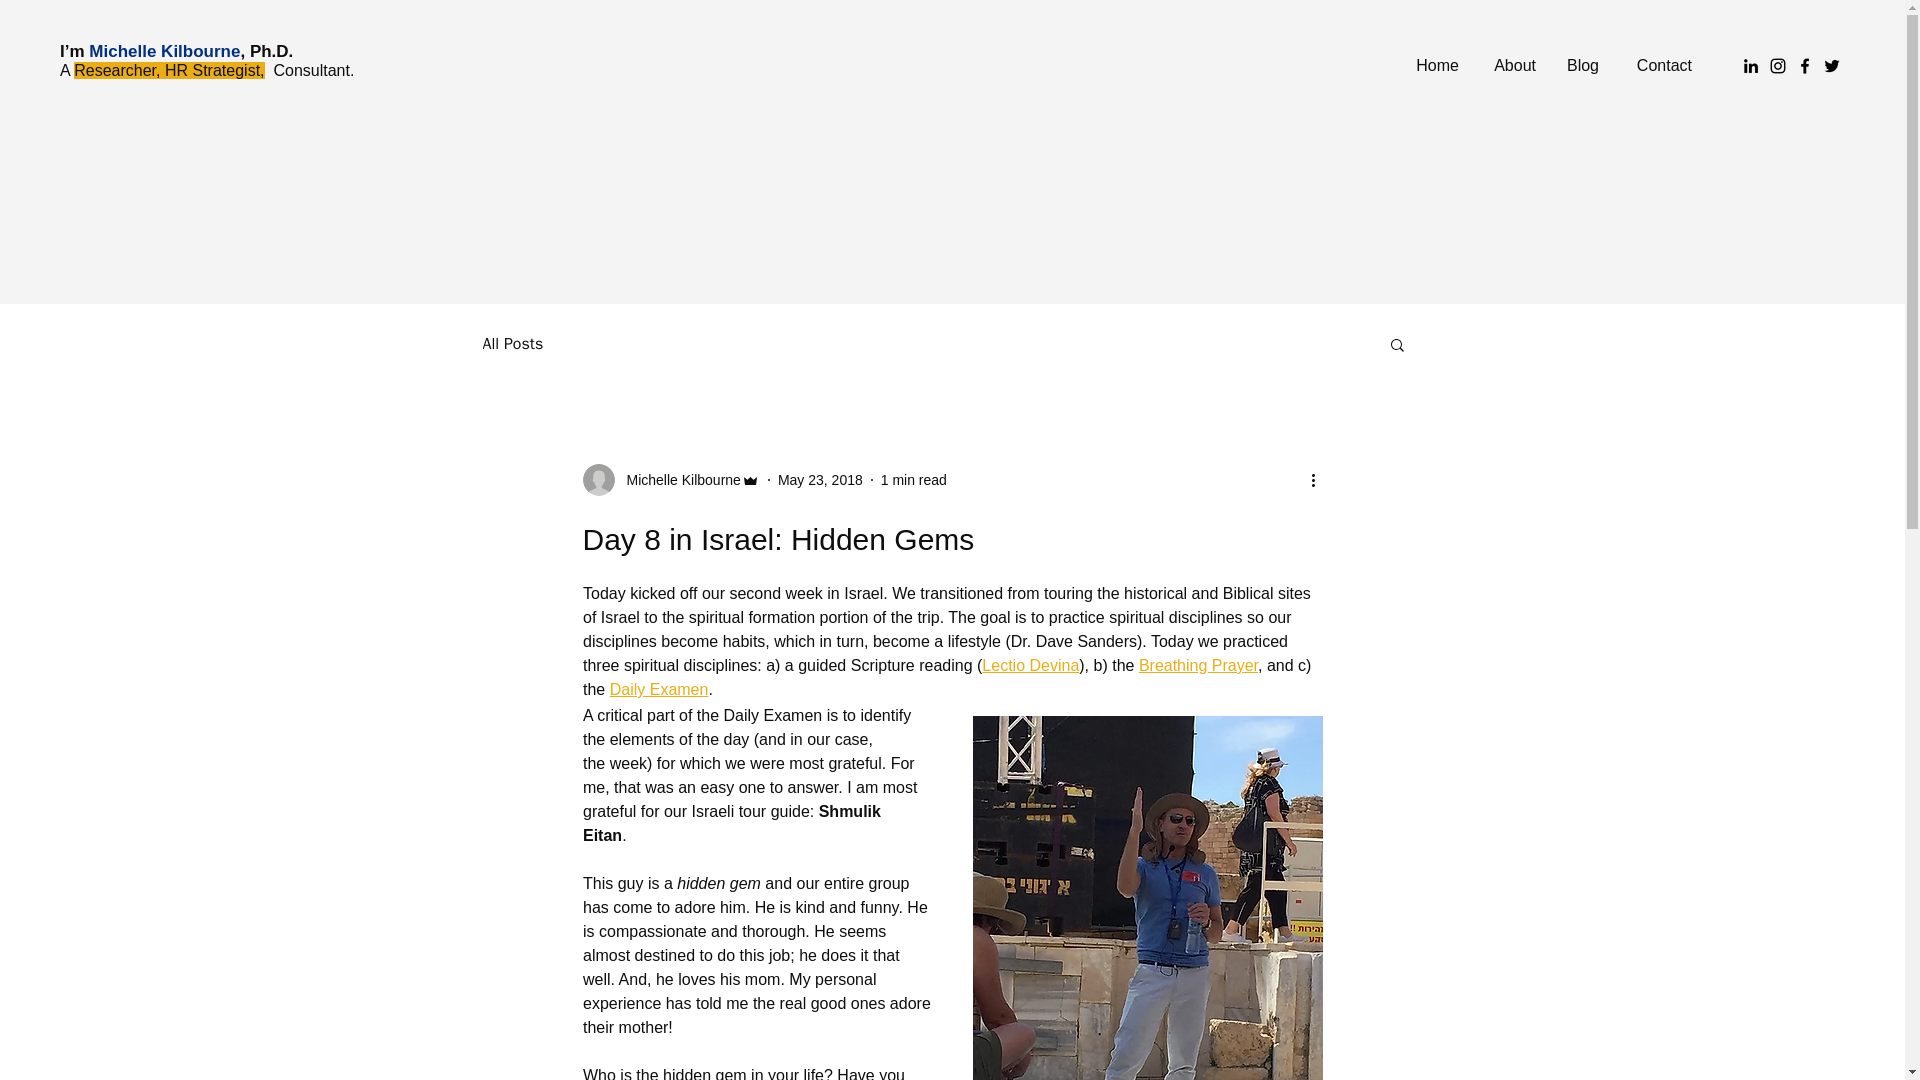  Describe the element at coordinates (1582, 66) in the screenshot. I see `Blog` at that location.